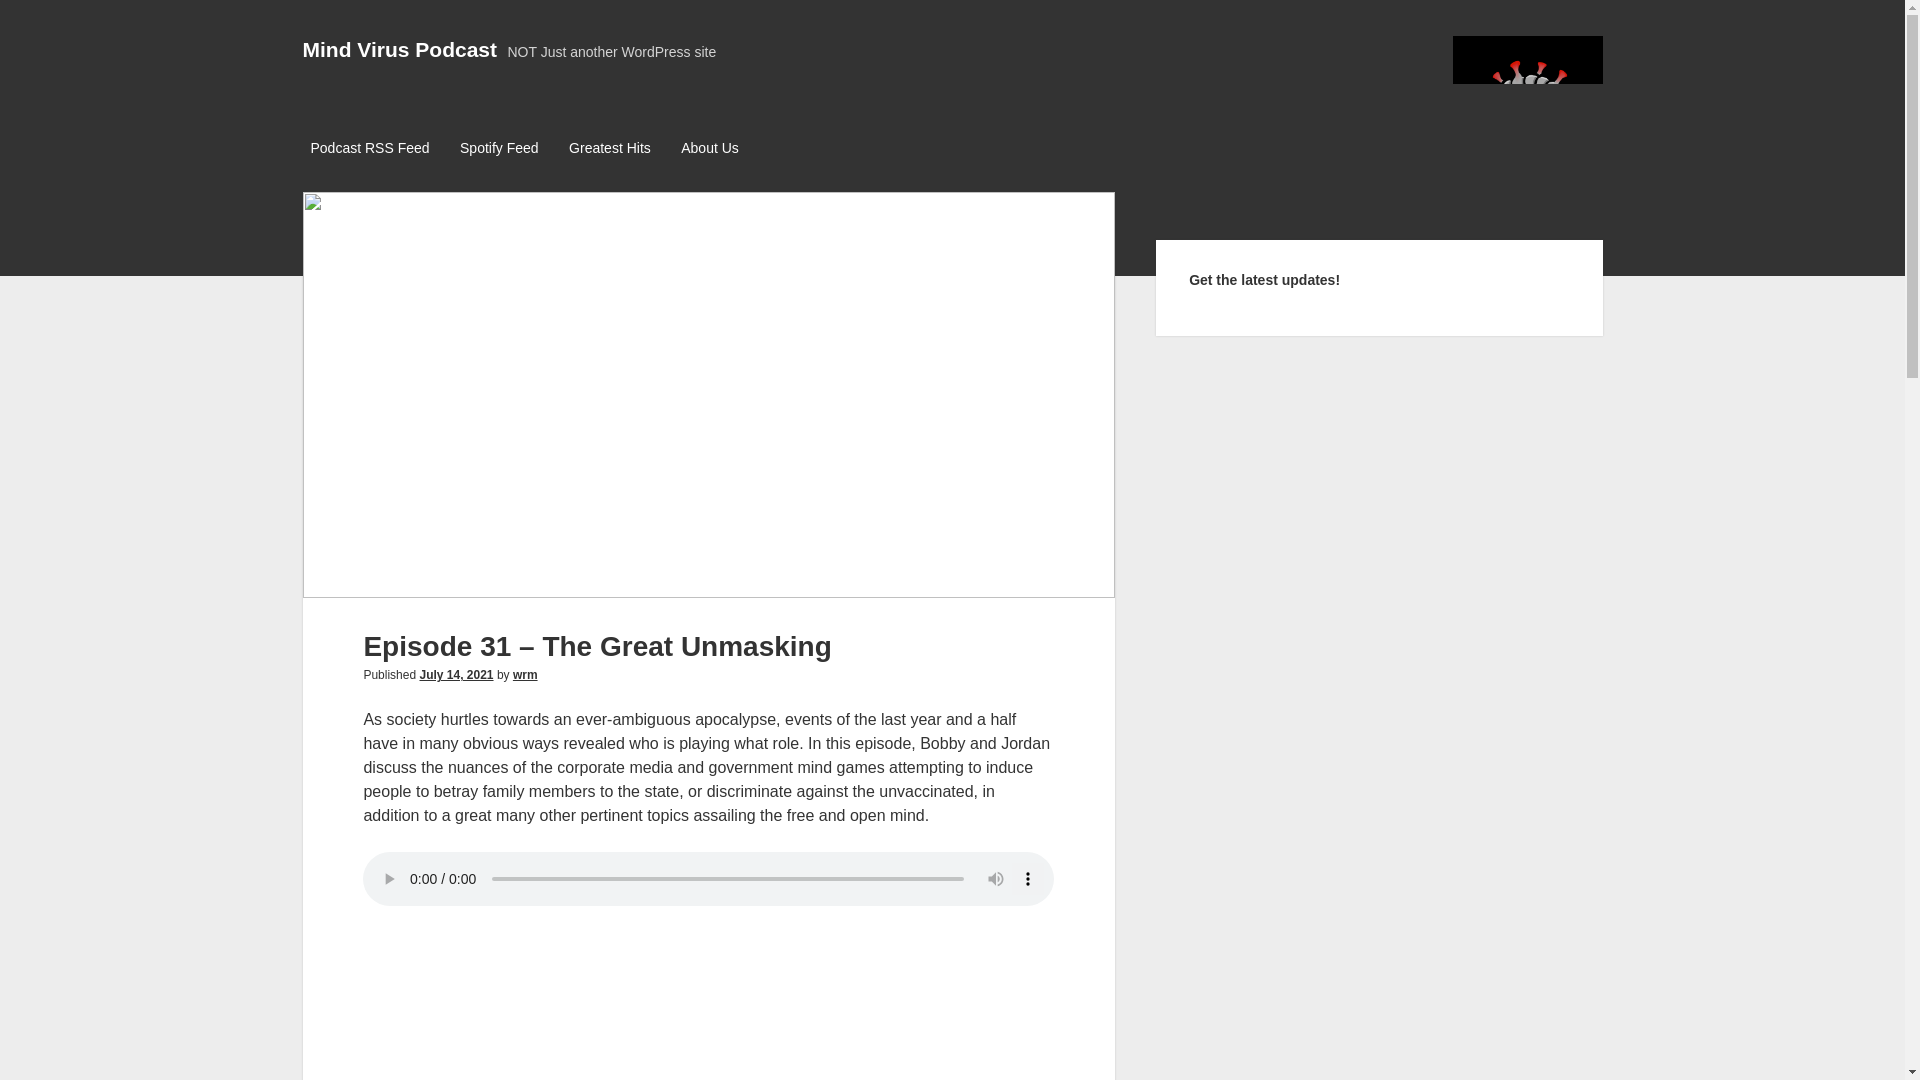 The width and height of the screenshot is (1920, 1080). I want to click on Podcast RSS Feed, so click(369, 149).